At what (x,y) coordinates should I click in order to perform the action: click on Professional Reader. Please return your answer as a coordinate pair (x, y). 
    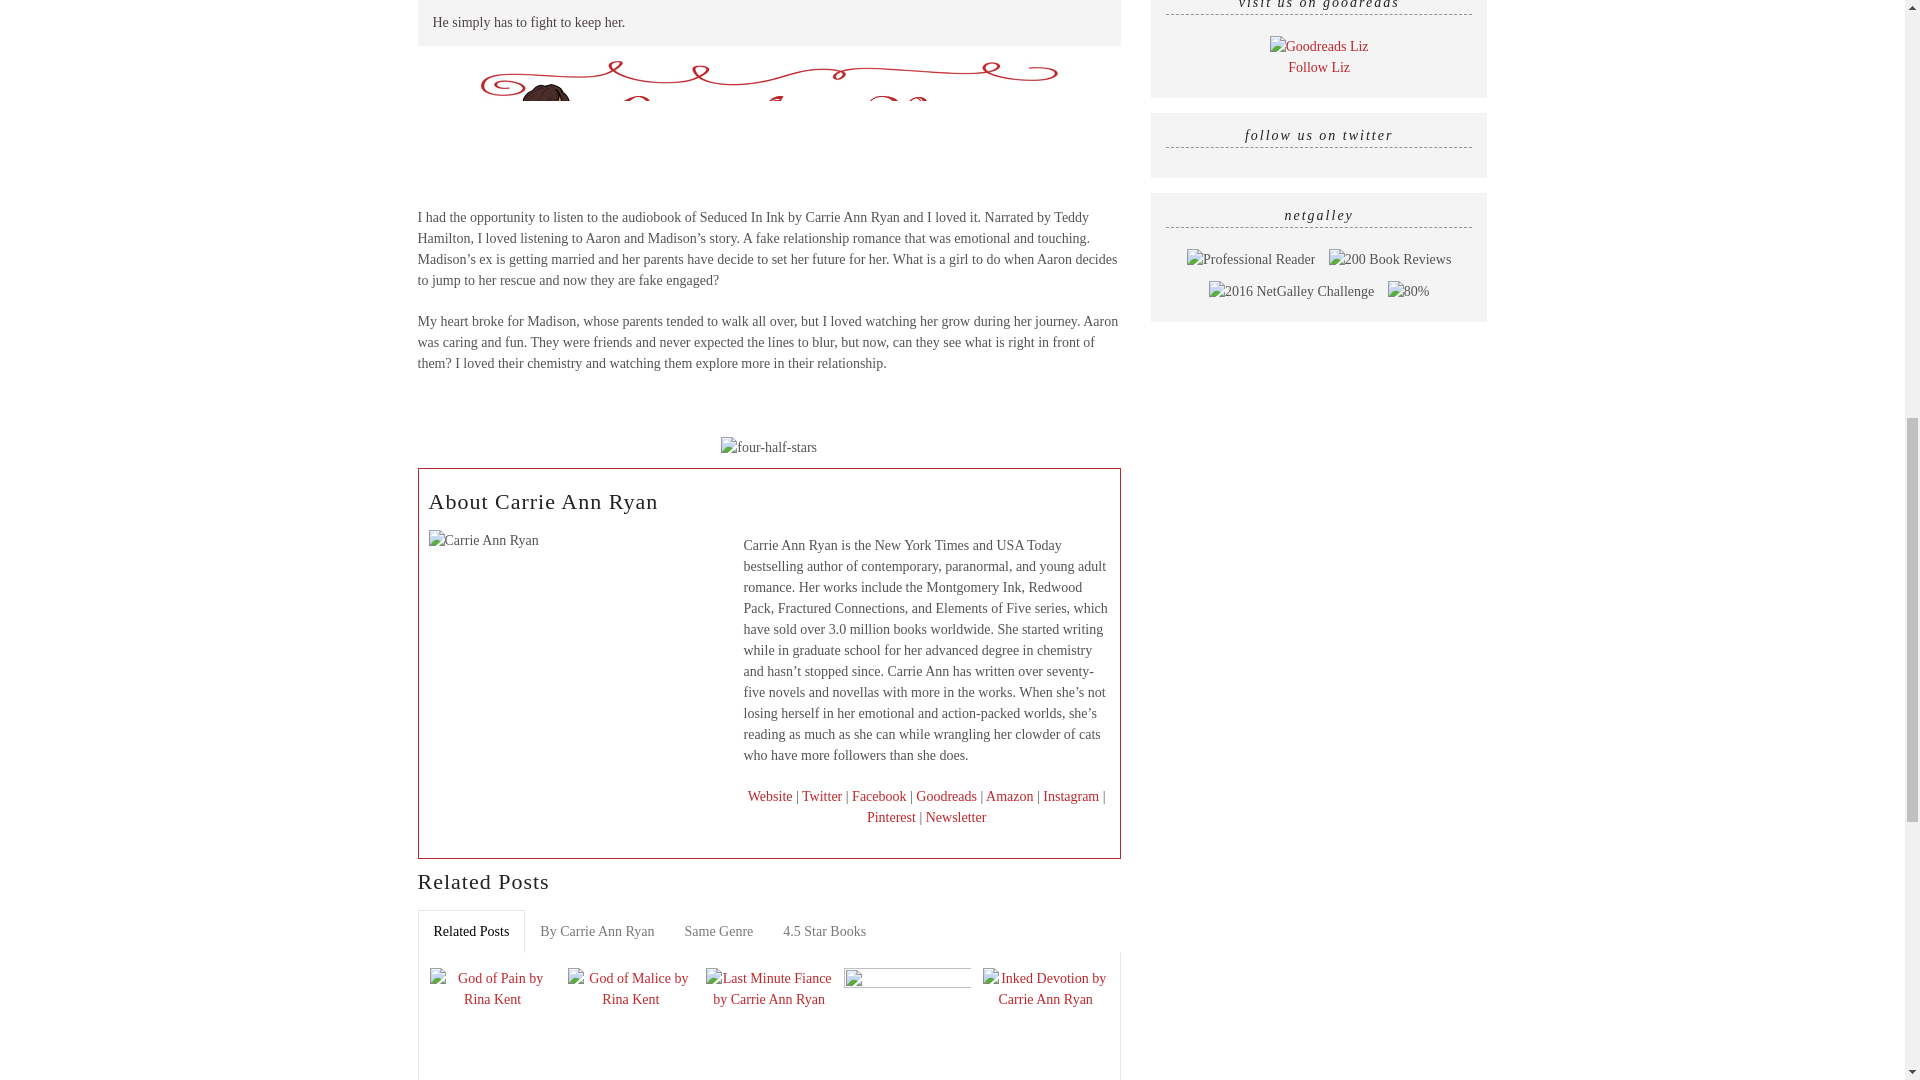
    Looking at the image, I should click on (1250, 260).